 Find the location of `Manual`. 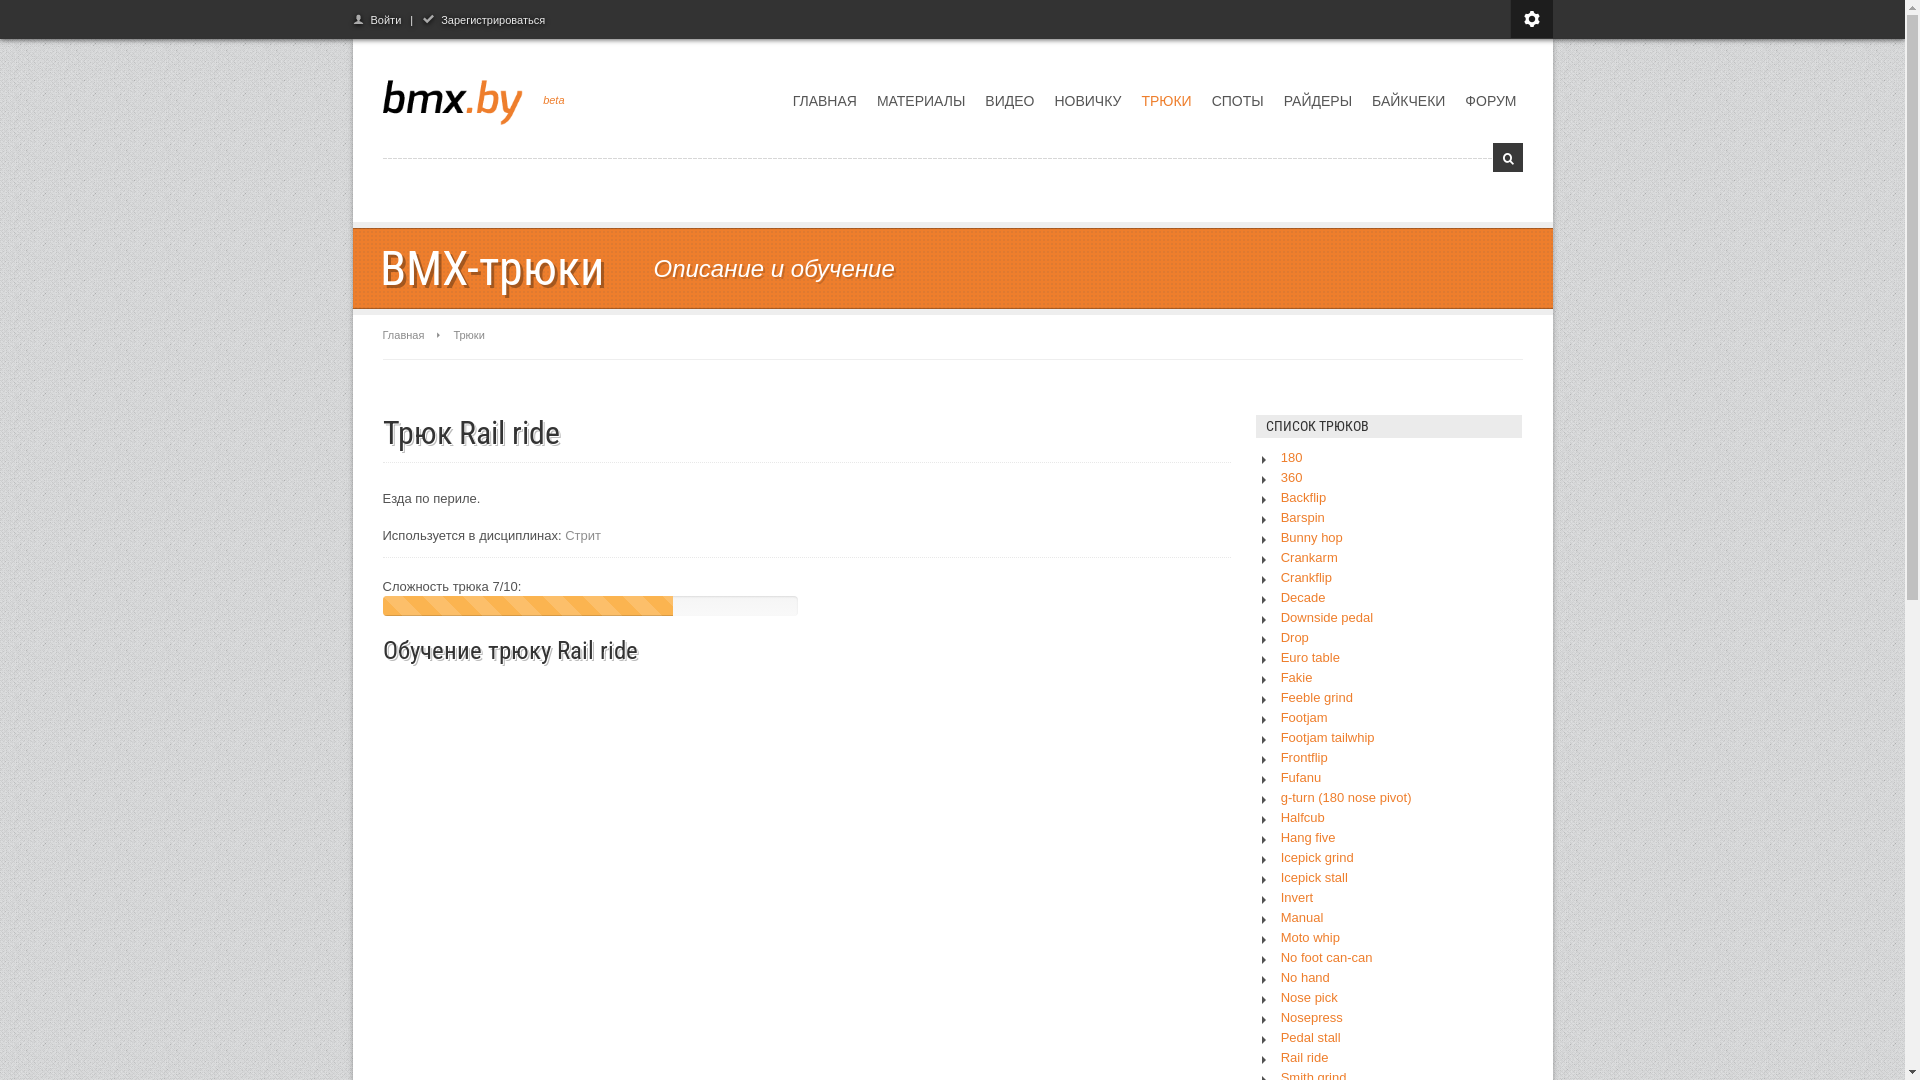

Manual is located at coordinates (1302, 918).